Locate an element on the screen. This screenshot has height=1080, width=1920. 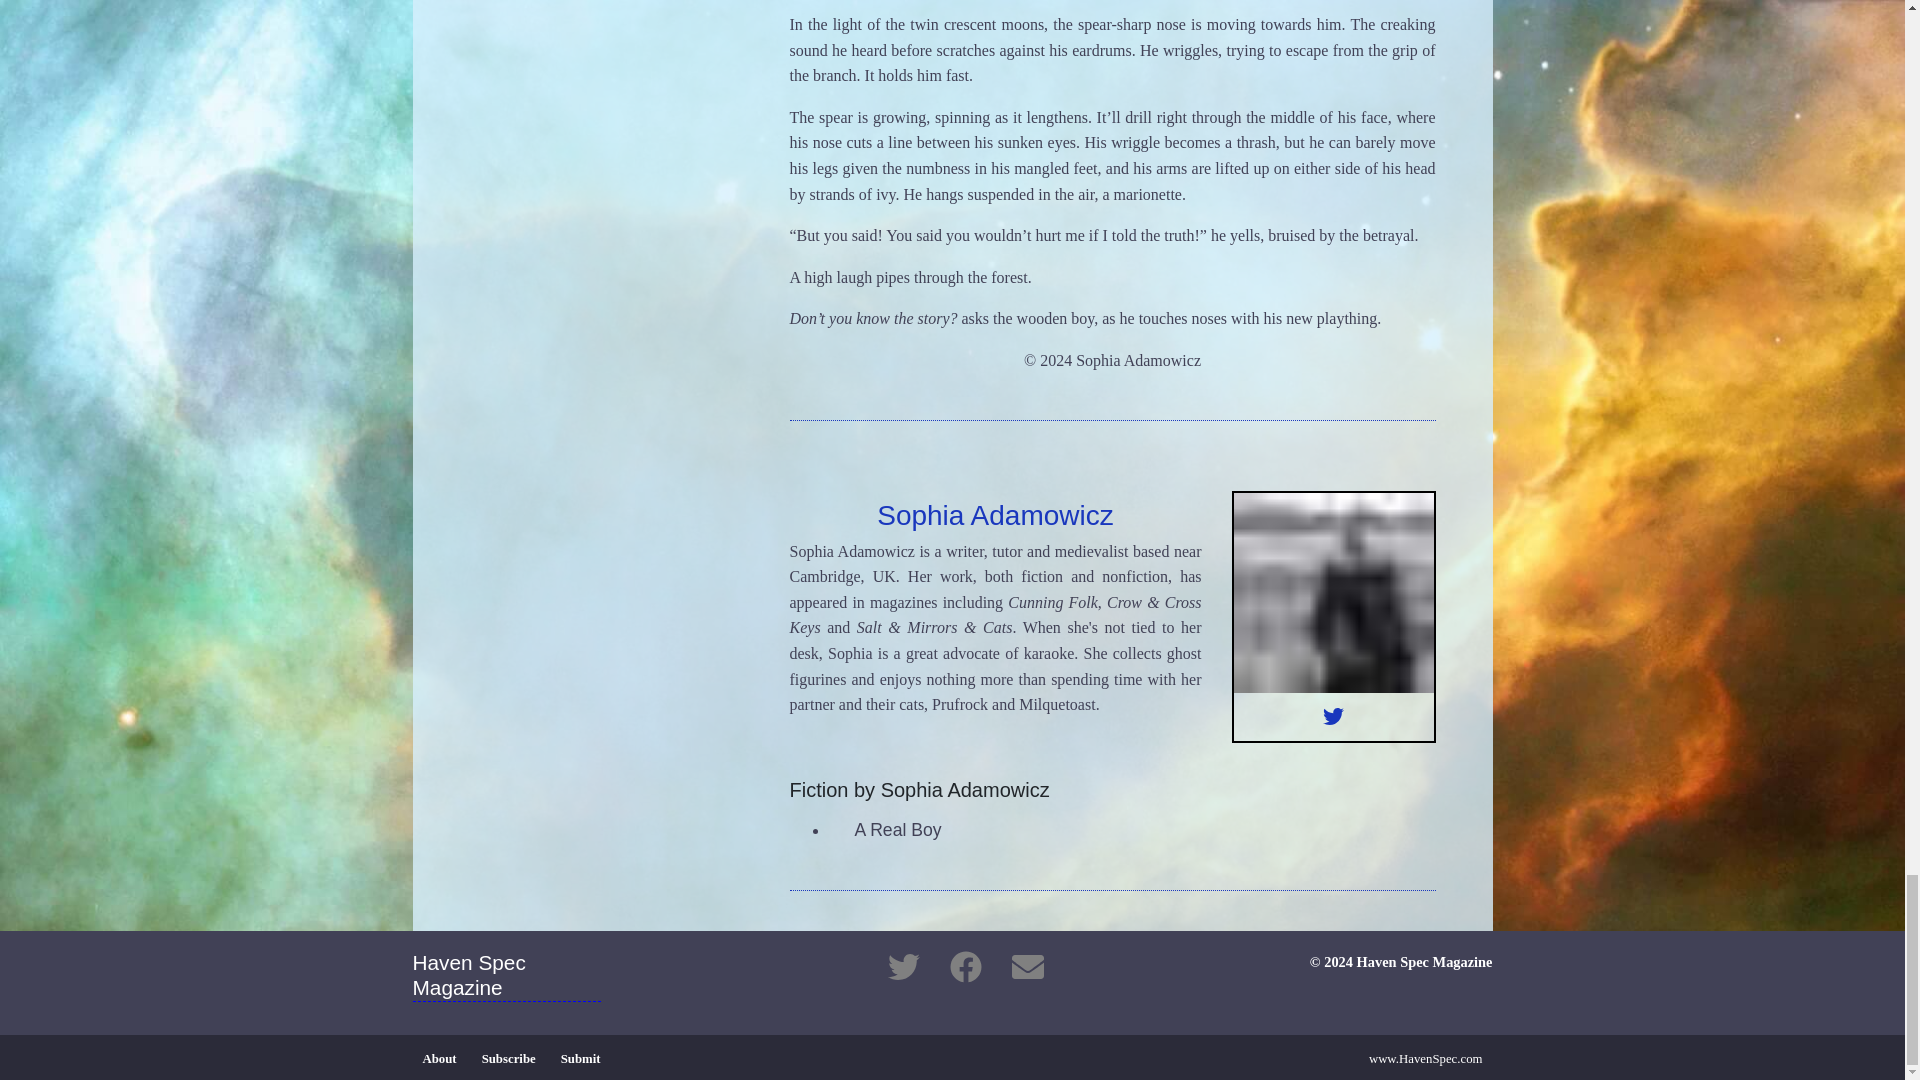
Subscribe is located at coordinates (508, 1058).